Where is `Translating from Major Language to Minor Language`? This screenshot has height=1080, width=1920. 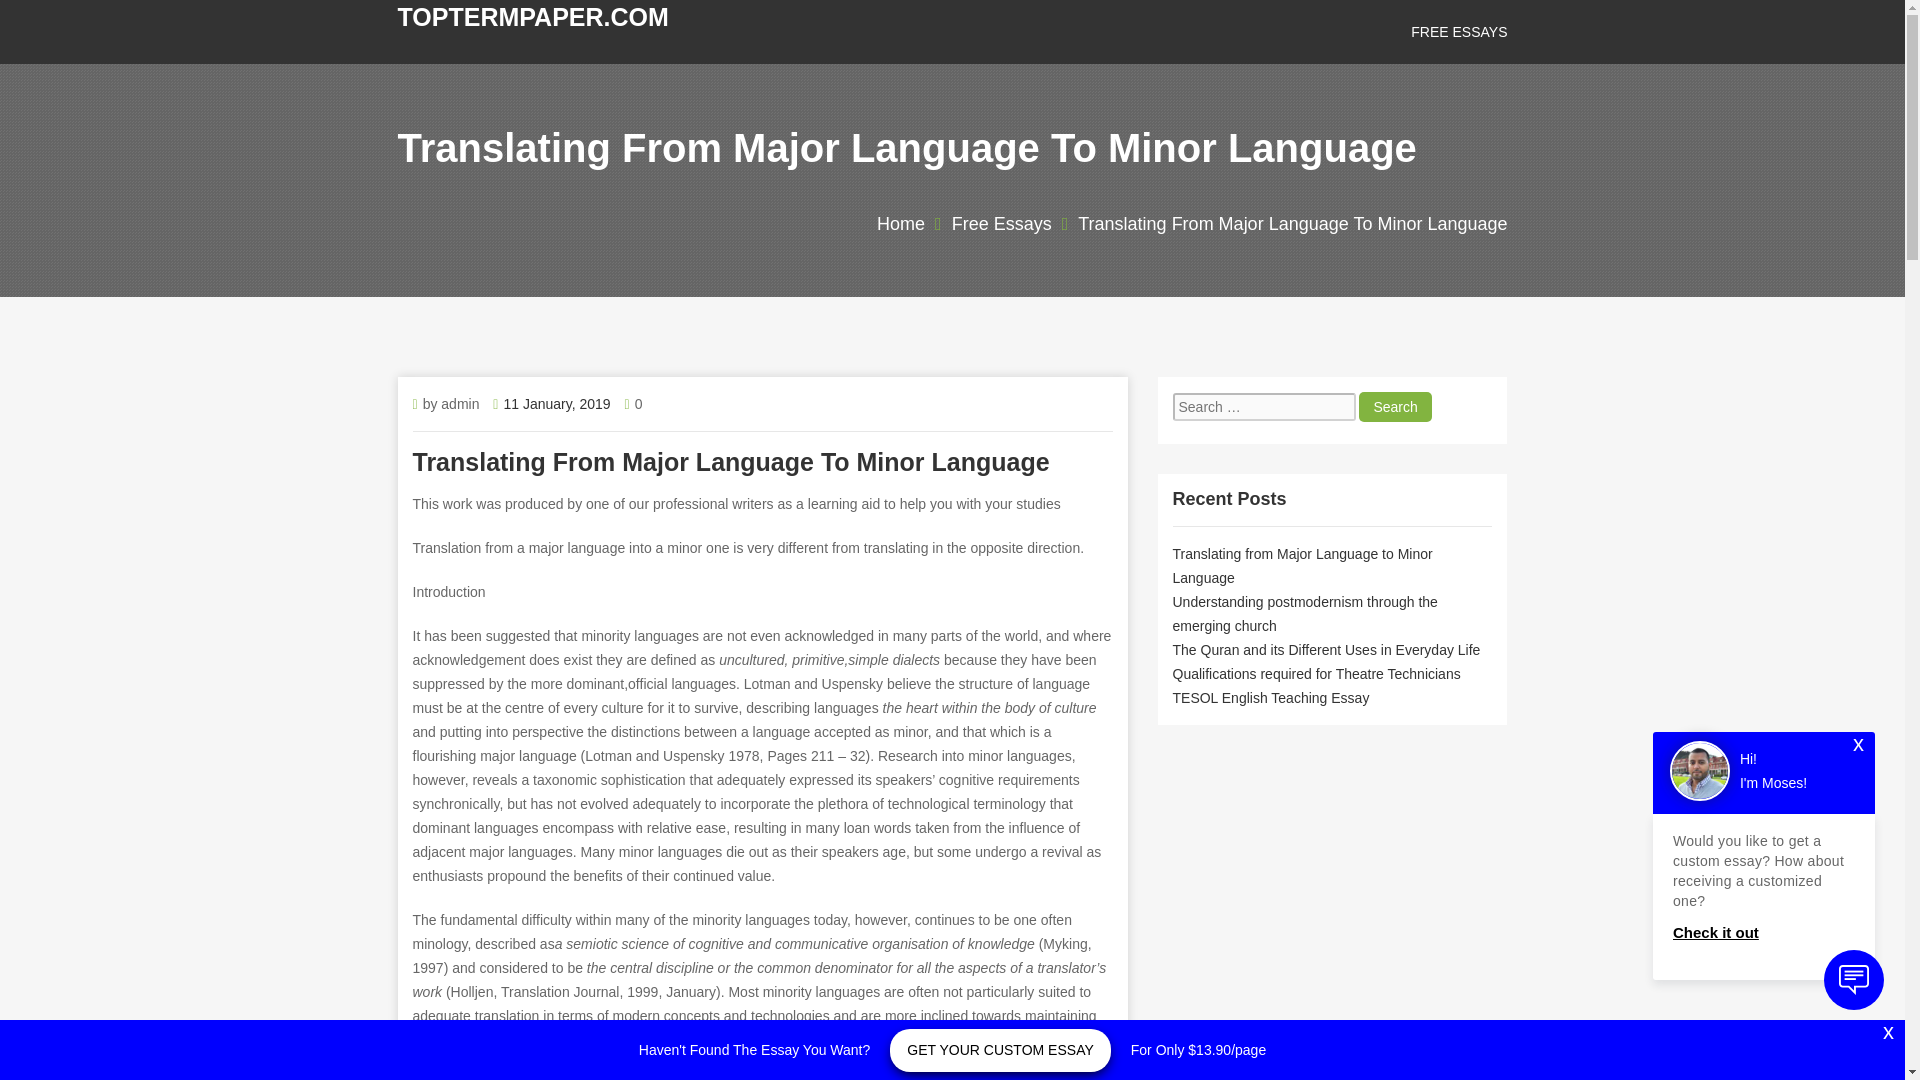 Translating from Major Language to Minor Language is located at coordinates (1302, 566).